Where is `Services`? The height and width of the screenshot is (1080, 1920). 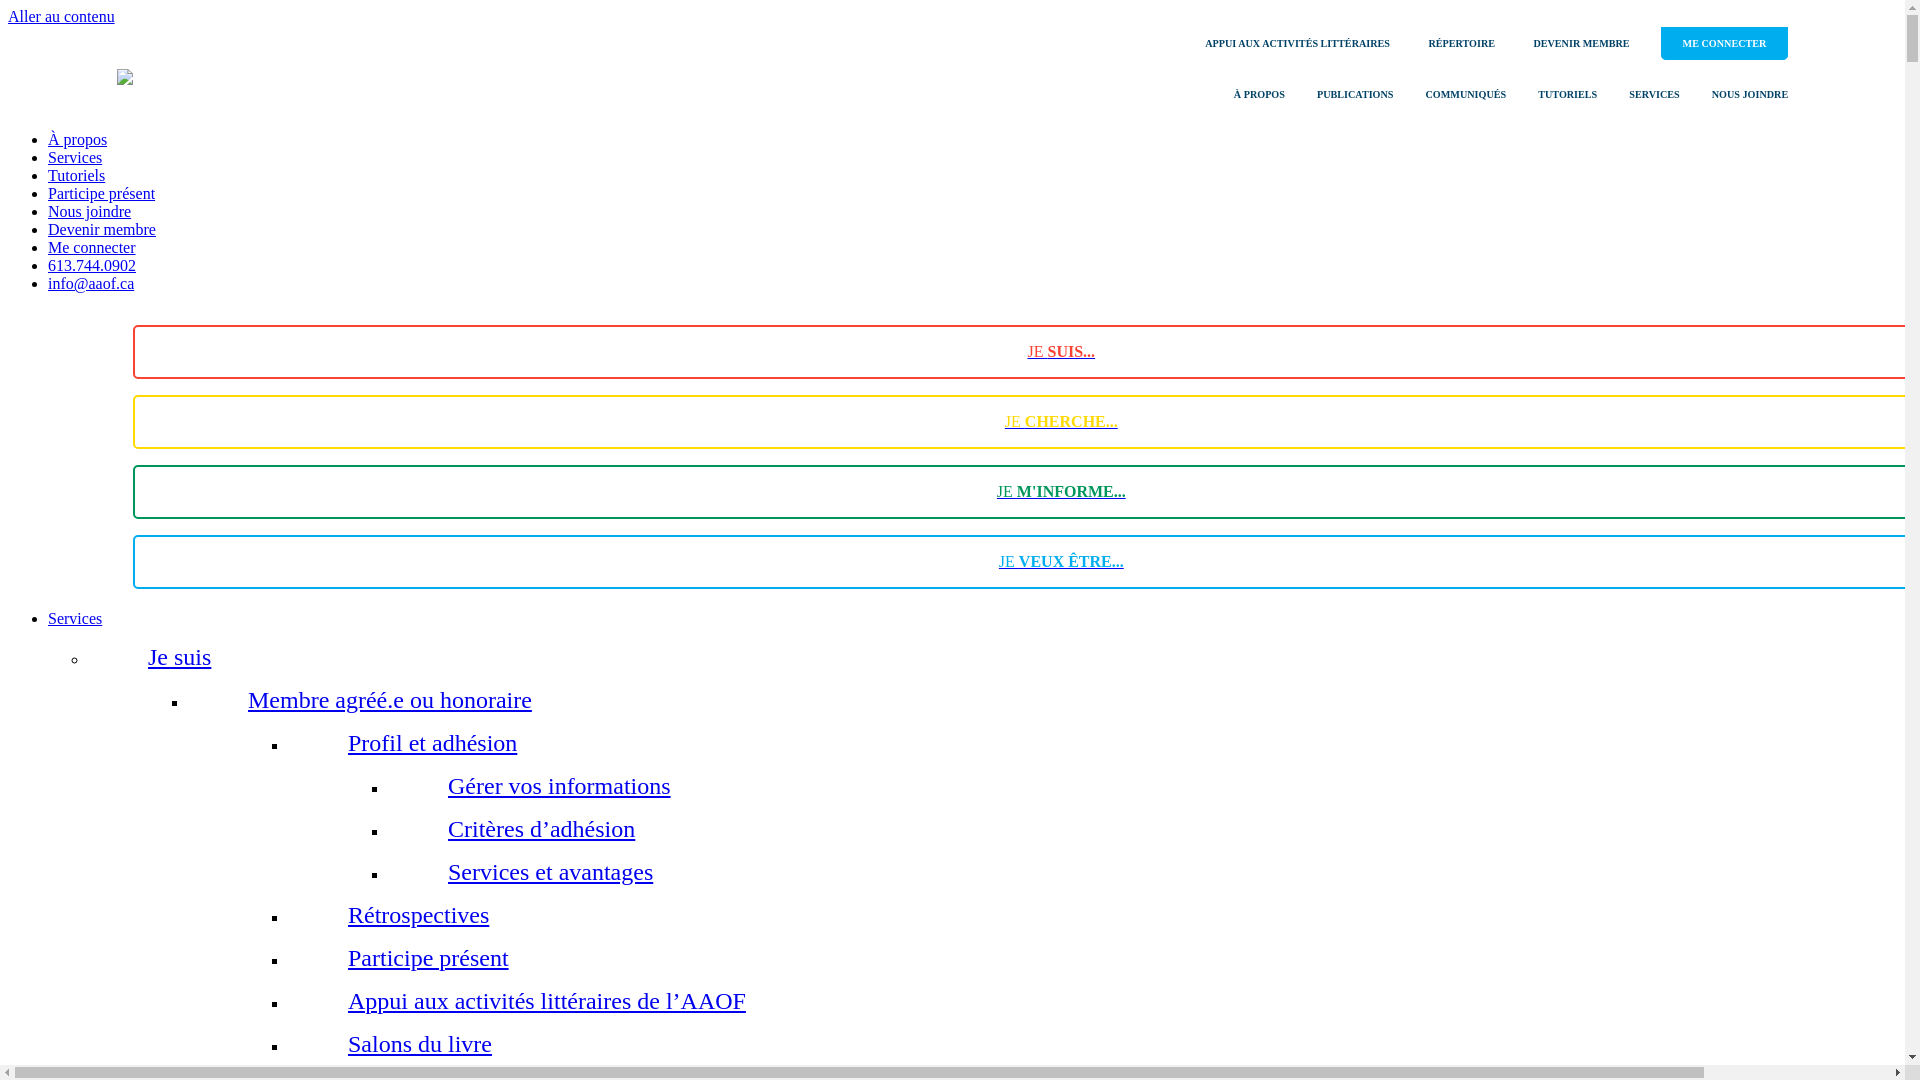 Services is located at coordinates (75, 158).